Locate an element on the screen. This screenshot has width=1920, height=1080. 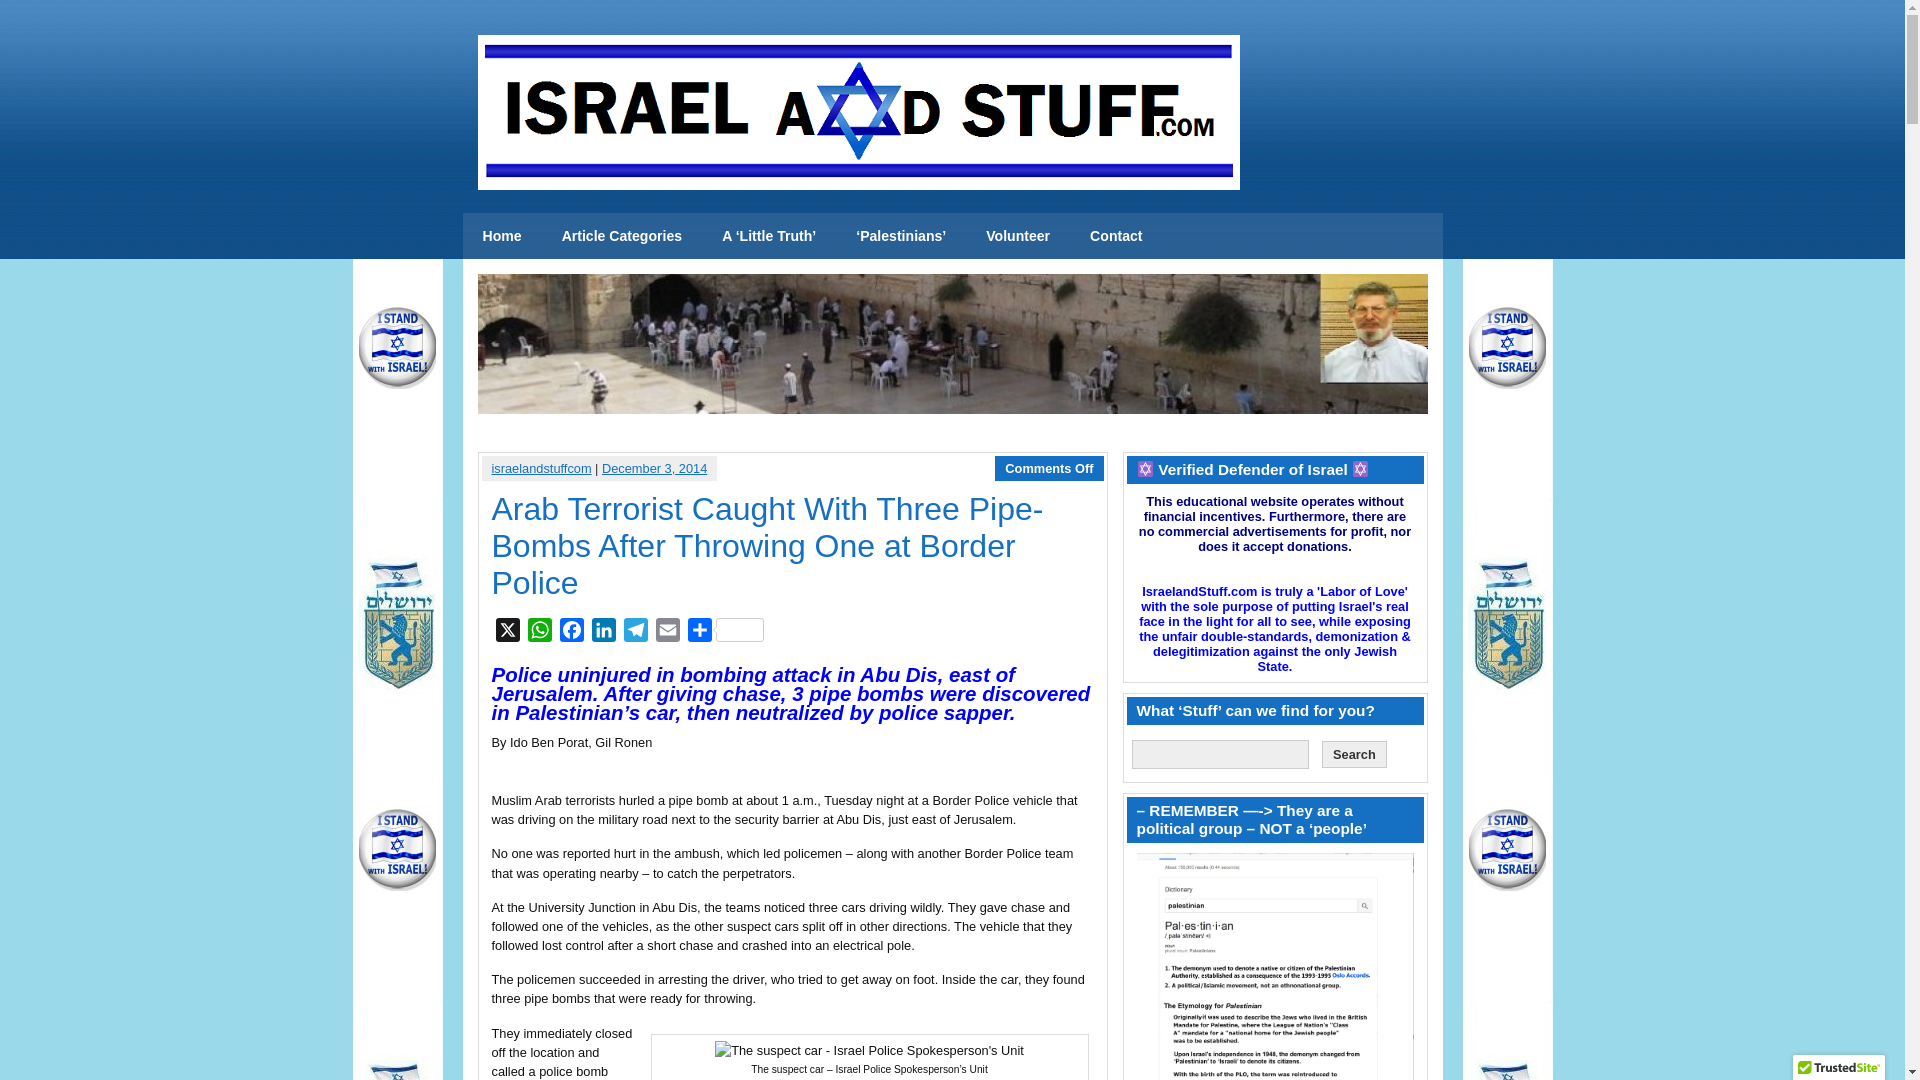
Search is located at coordinates (1354, 754).